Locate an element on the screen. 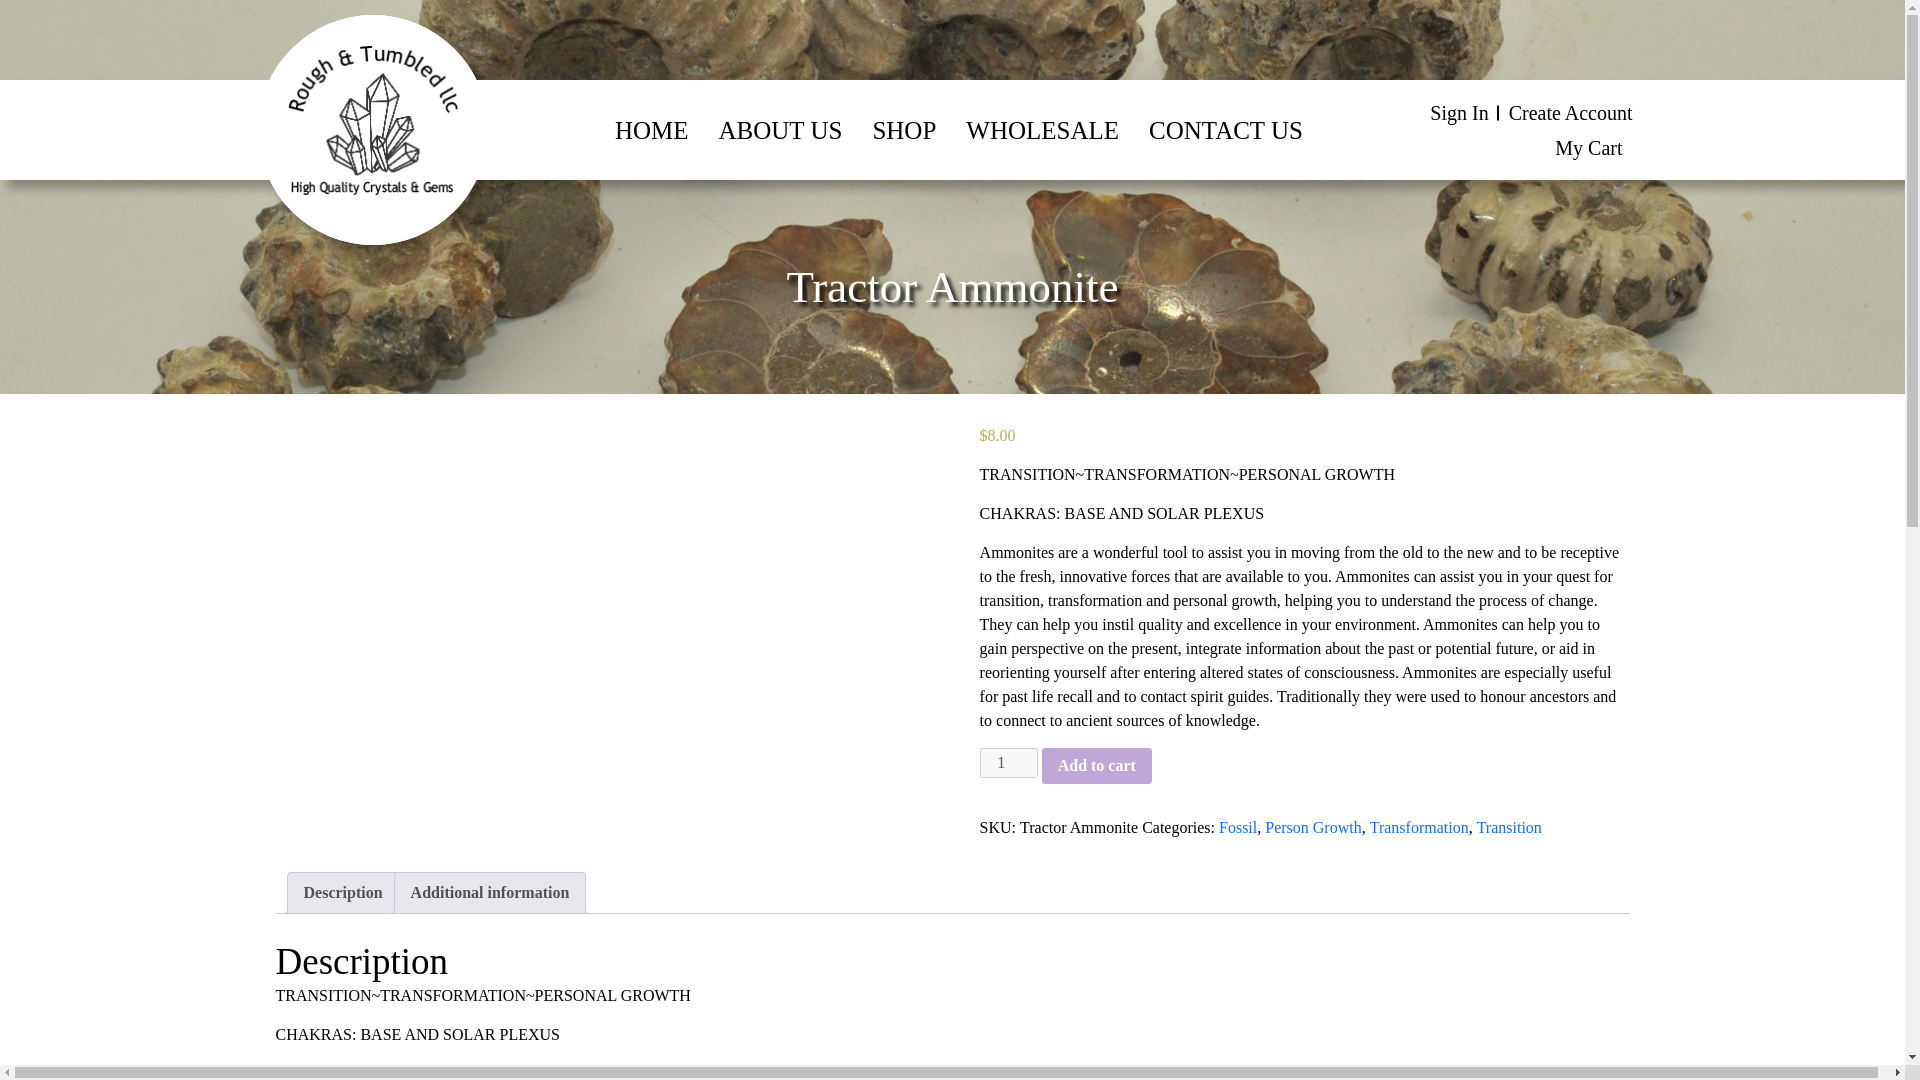  HOME is located at coordinates (652, 130).